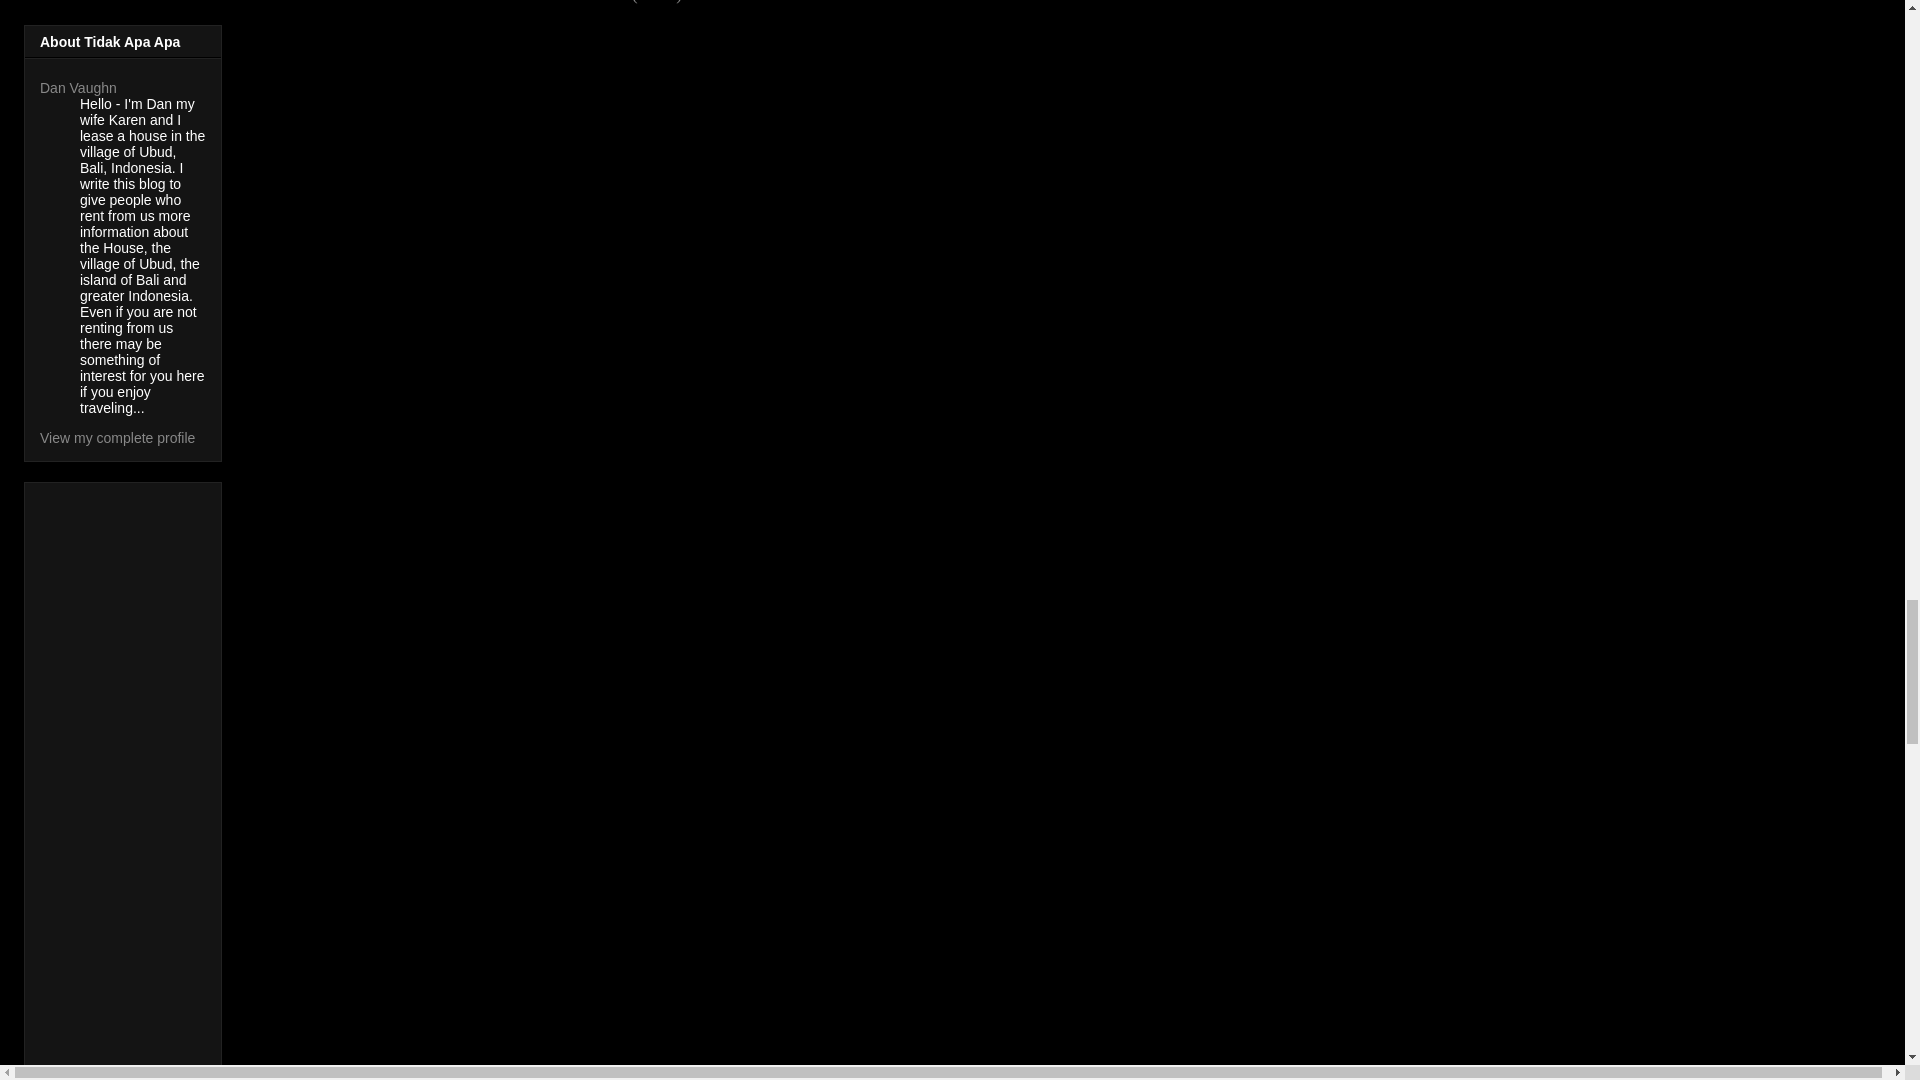  I want to click on Dan Vaughn, so click(78, 88).